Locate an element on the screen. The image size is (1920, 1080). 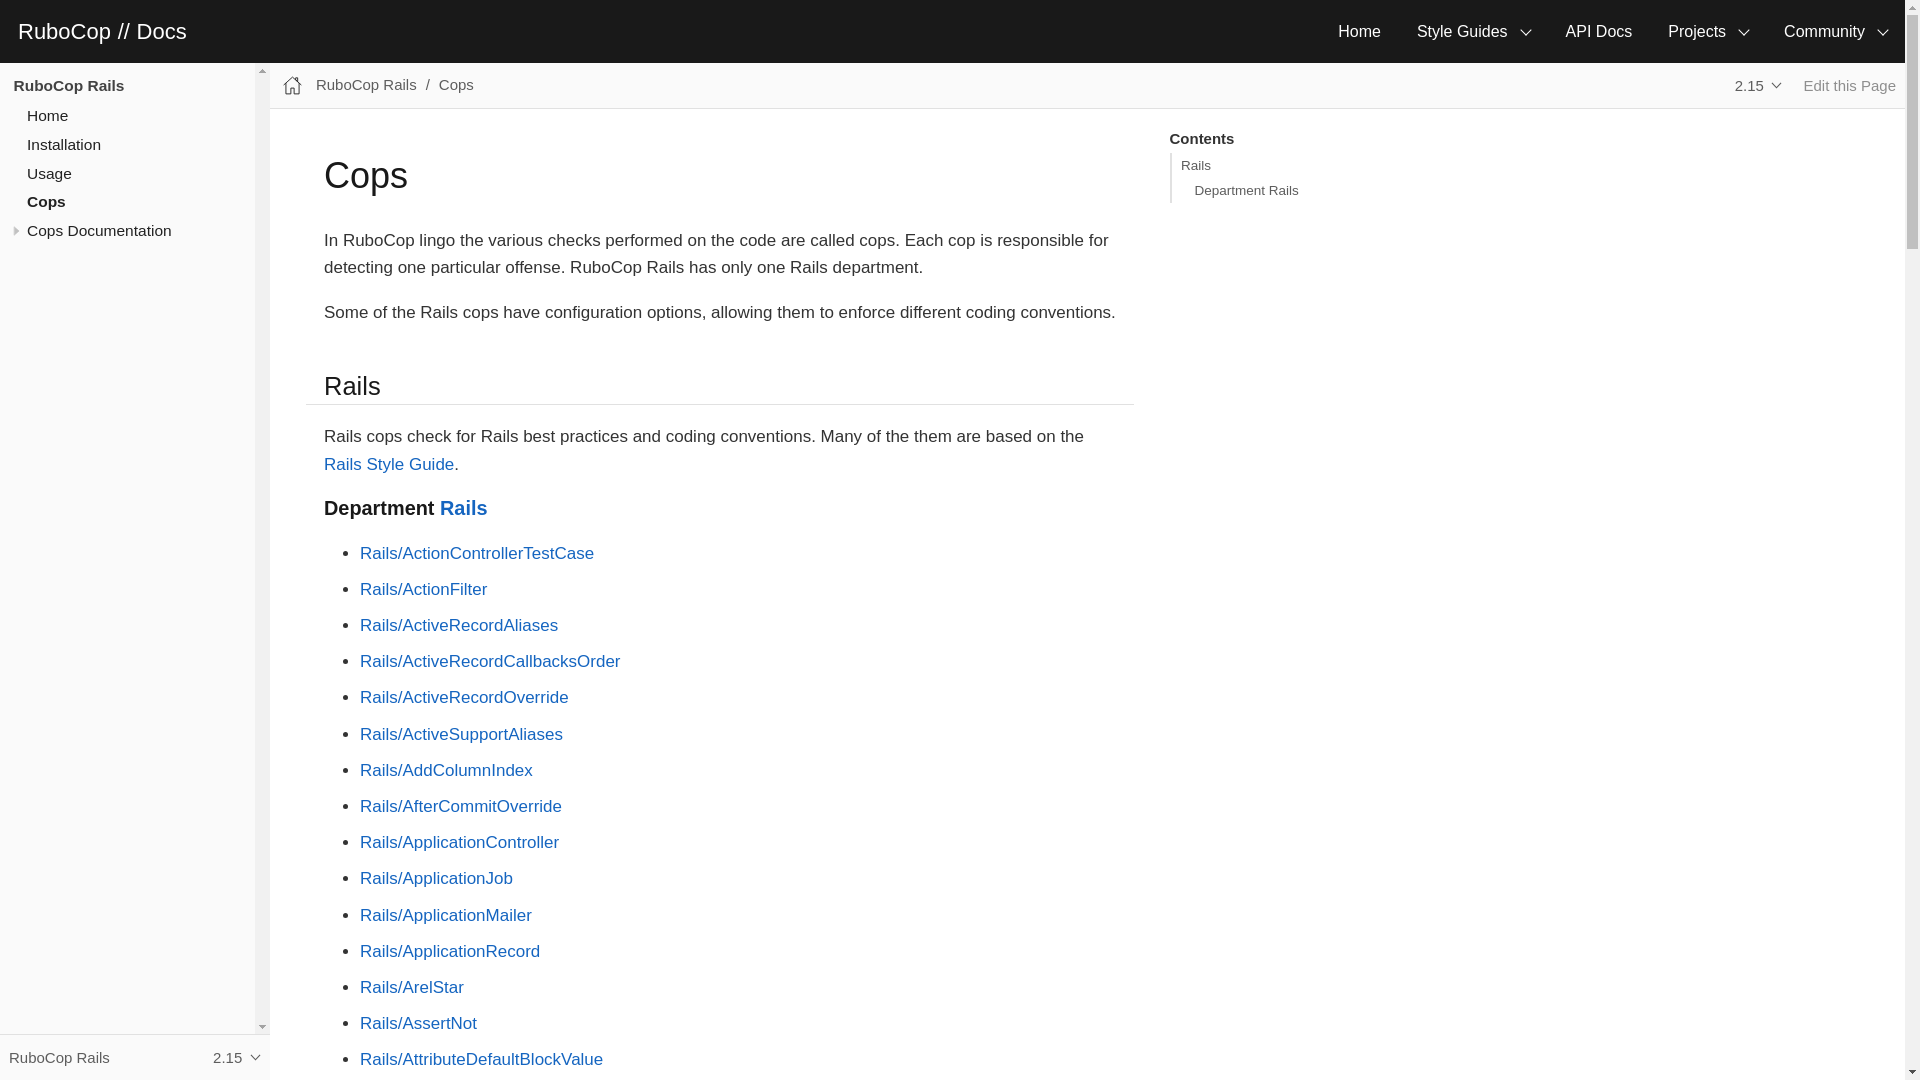
Show other versions of page is located at coordinates (1758, 85).